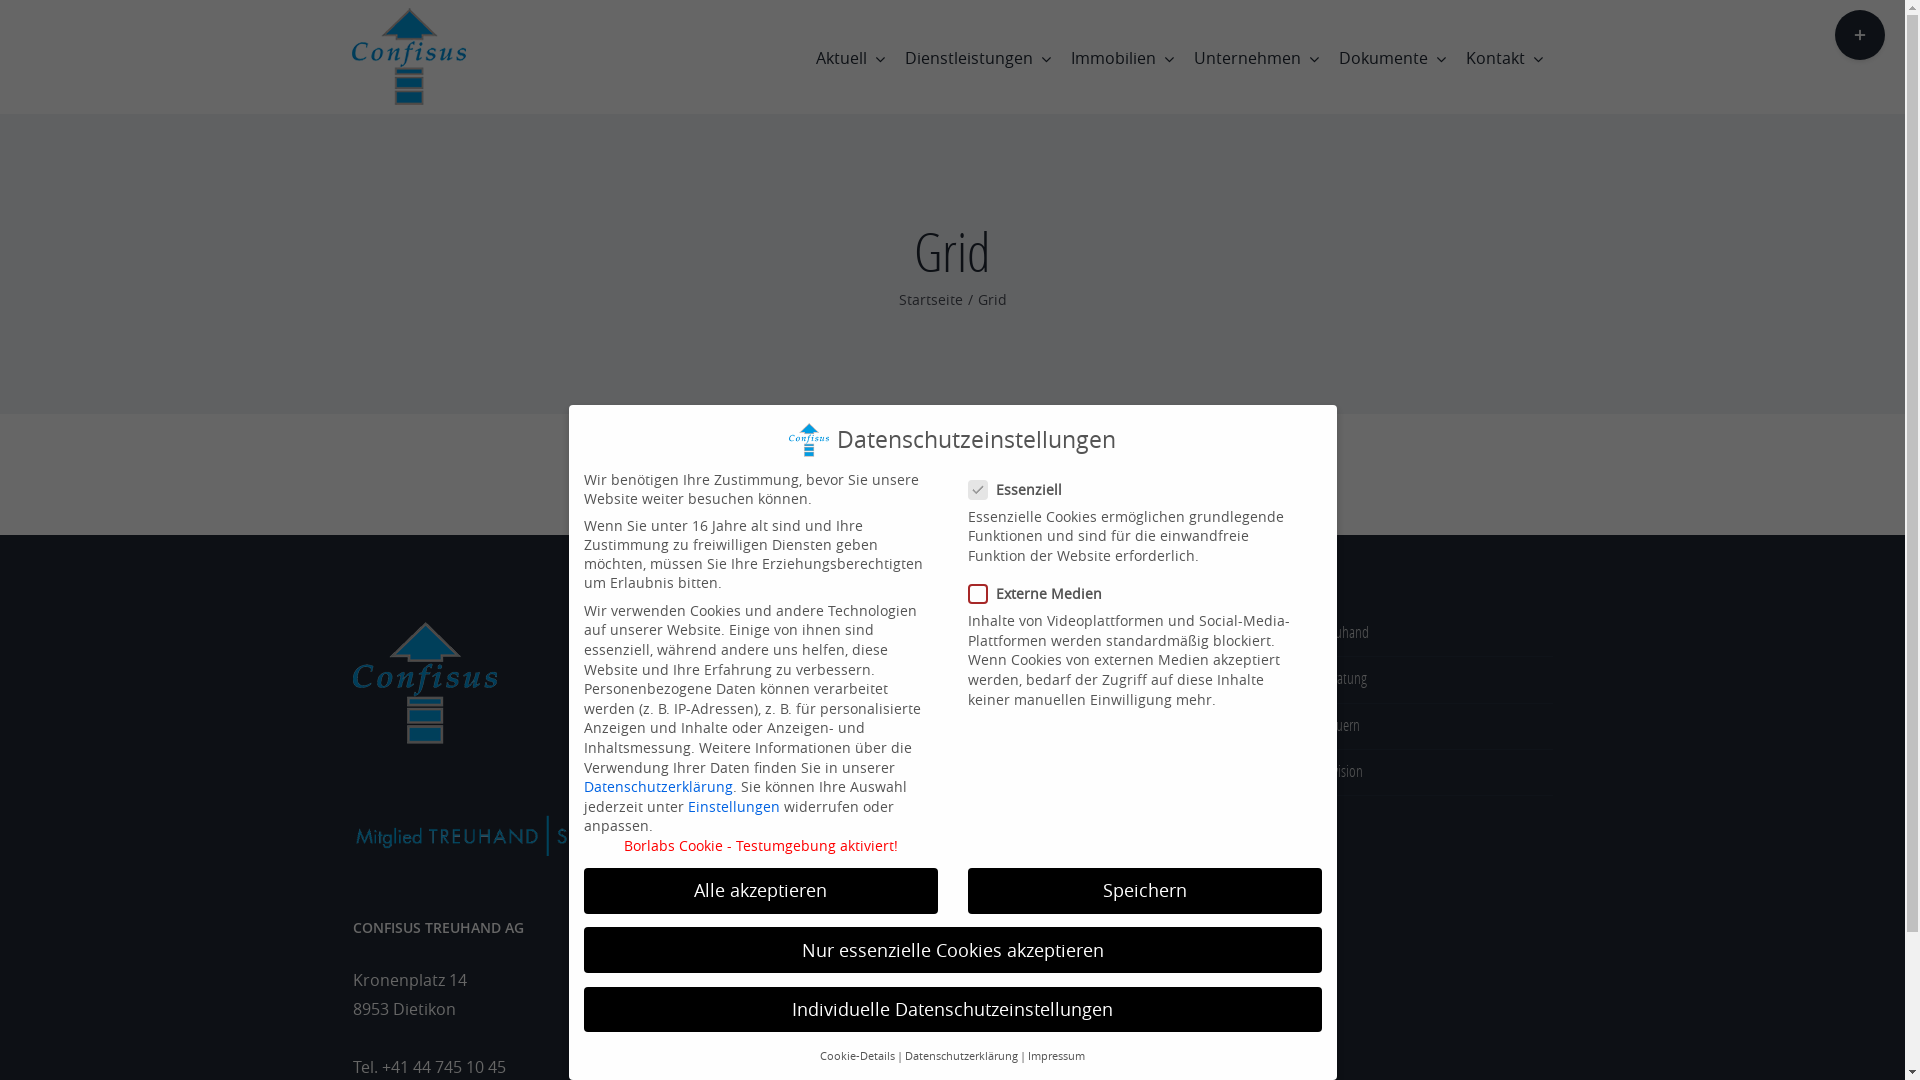 This screenshot has height=1080, width=1920. I want to click on Treuhand, so click(1414, 634).